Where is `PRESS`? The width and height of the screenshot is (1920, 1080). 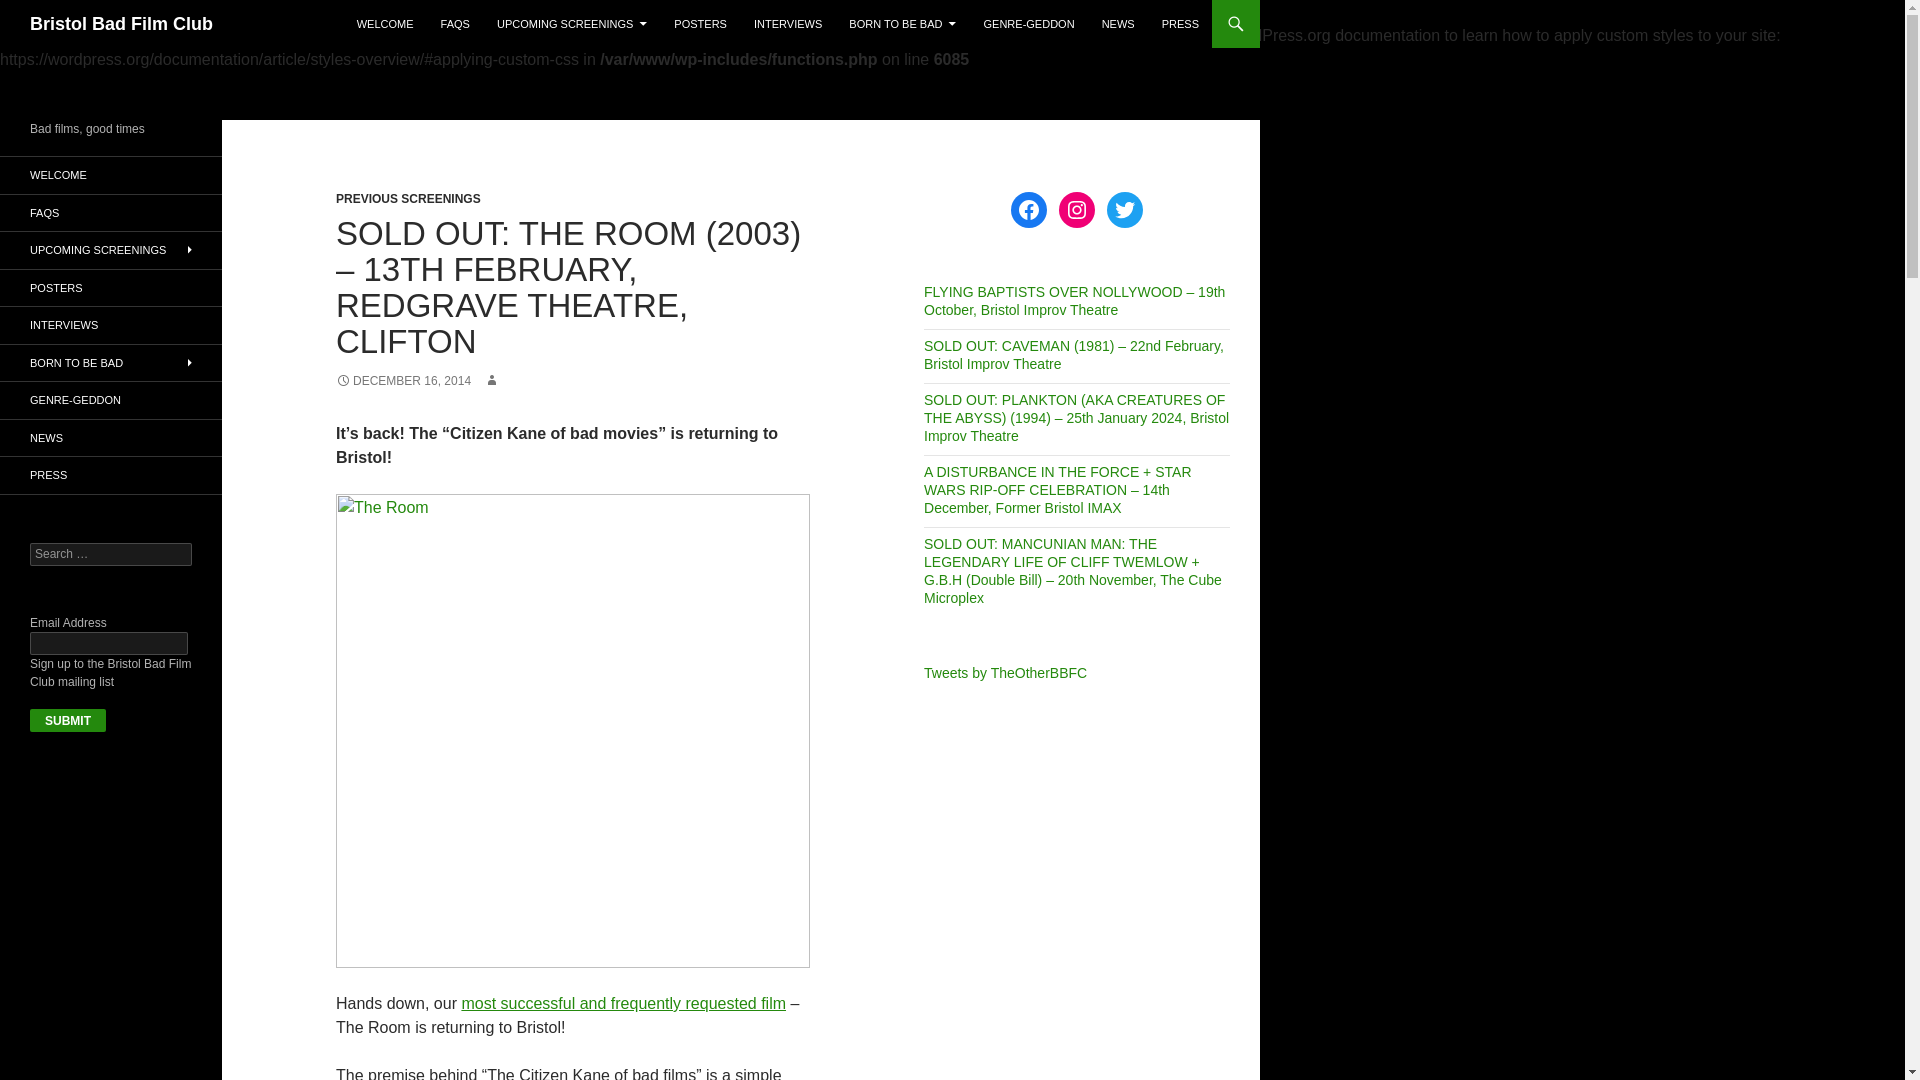
PRESS is located at coordinates (1180, 24).